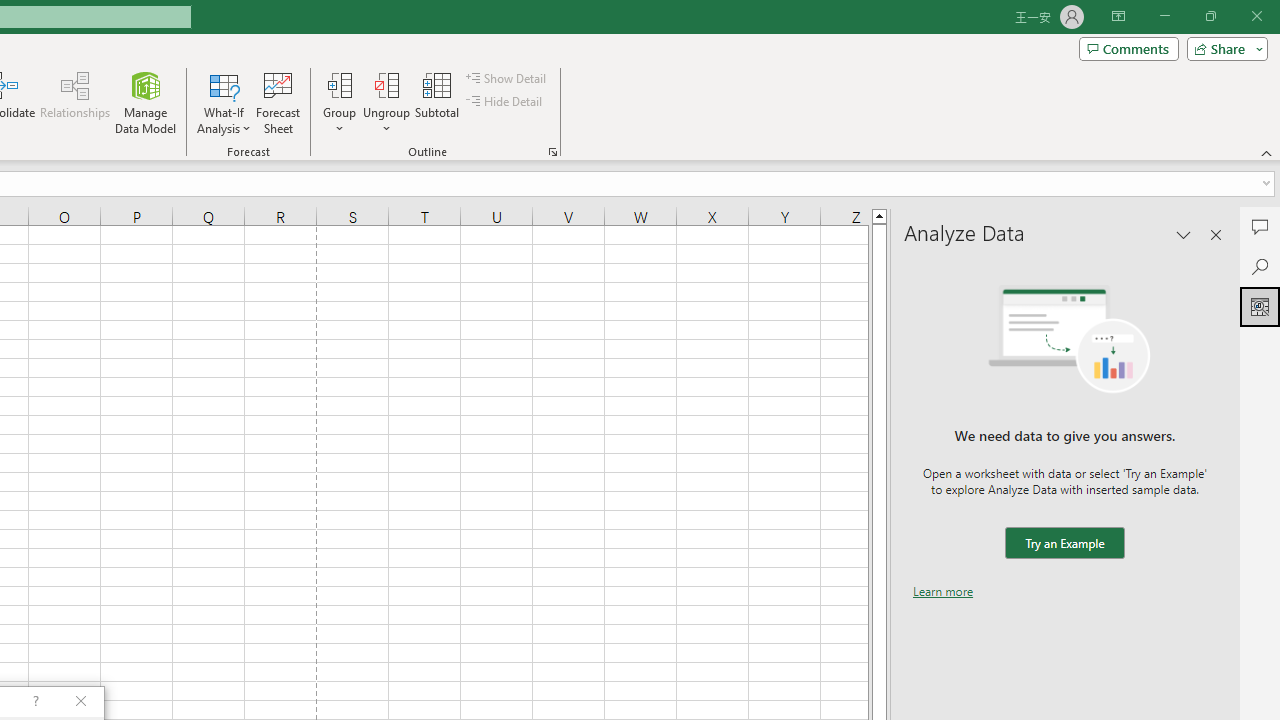  I want to click on Relationships, so click(75, 102).